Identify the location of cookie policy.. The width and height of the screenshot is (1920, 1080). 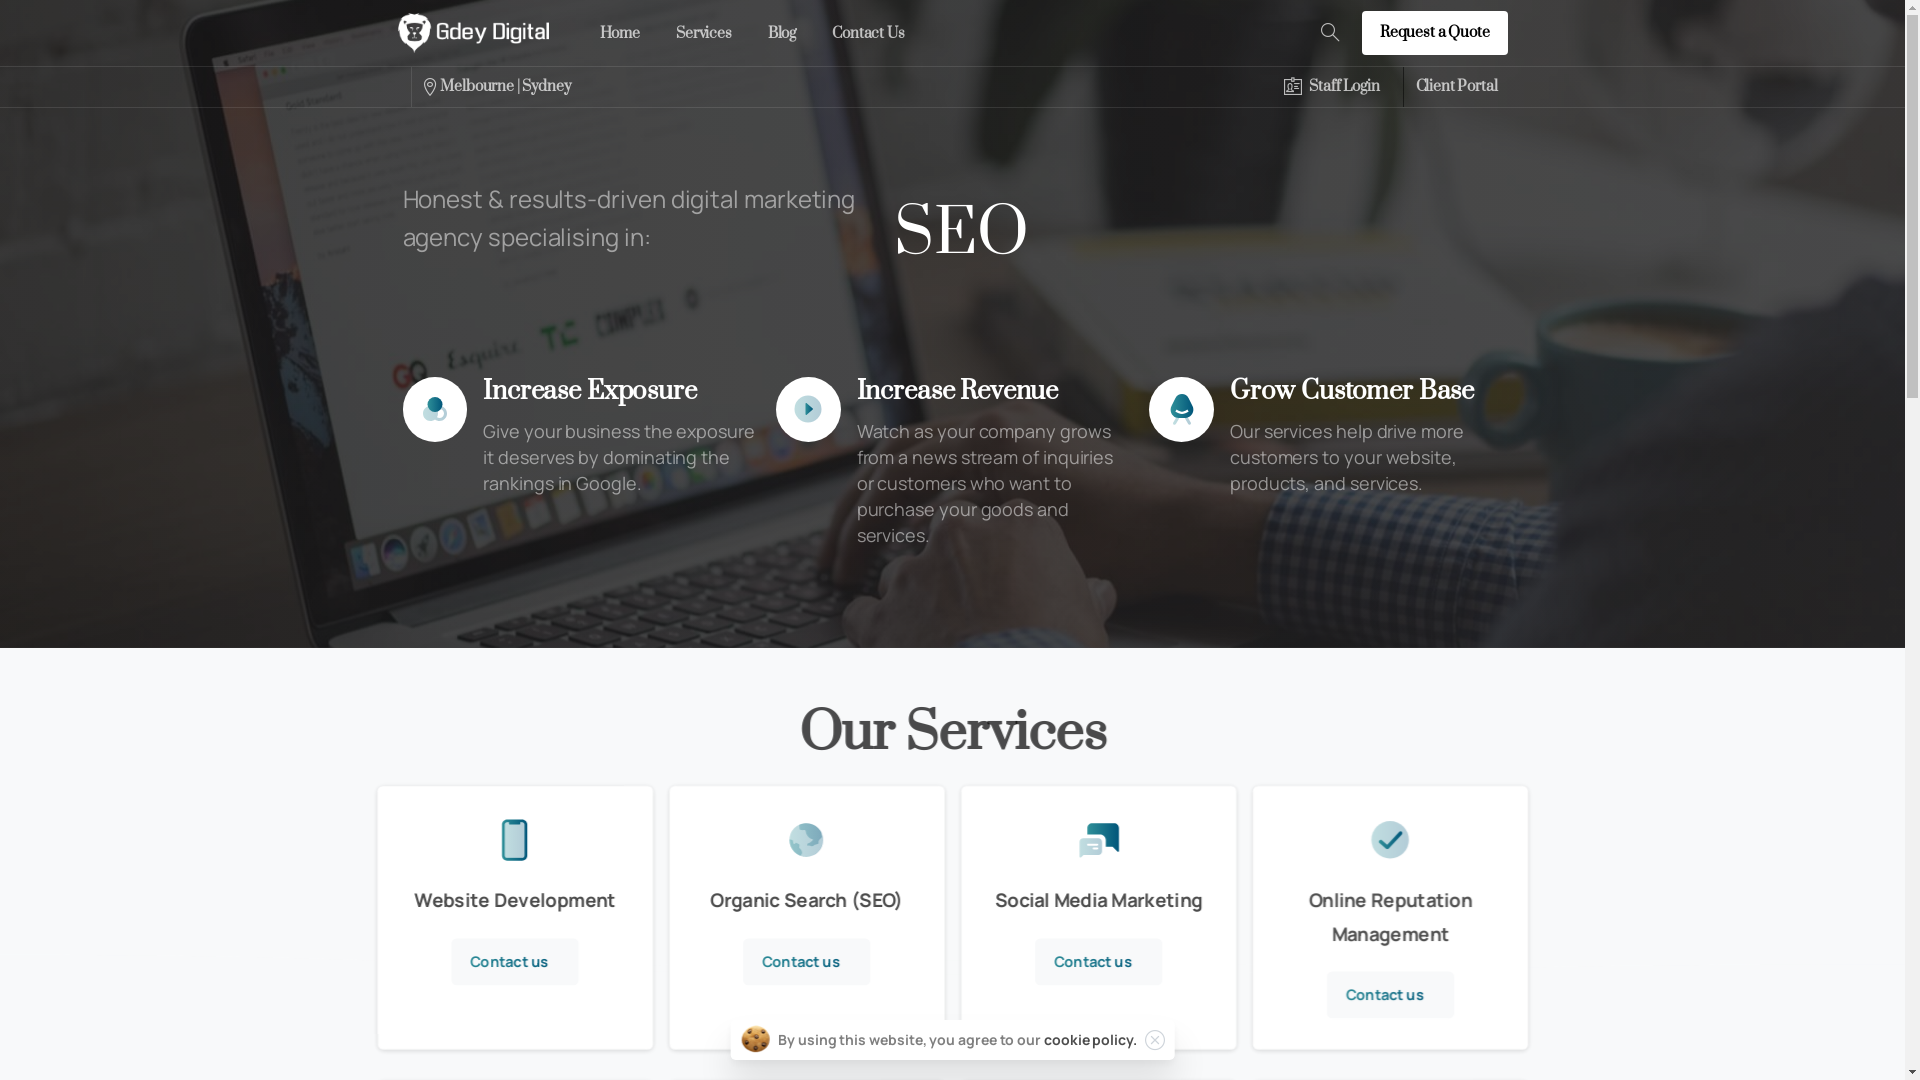
(1090, 1040).